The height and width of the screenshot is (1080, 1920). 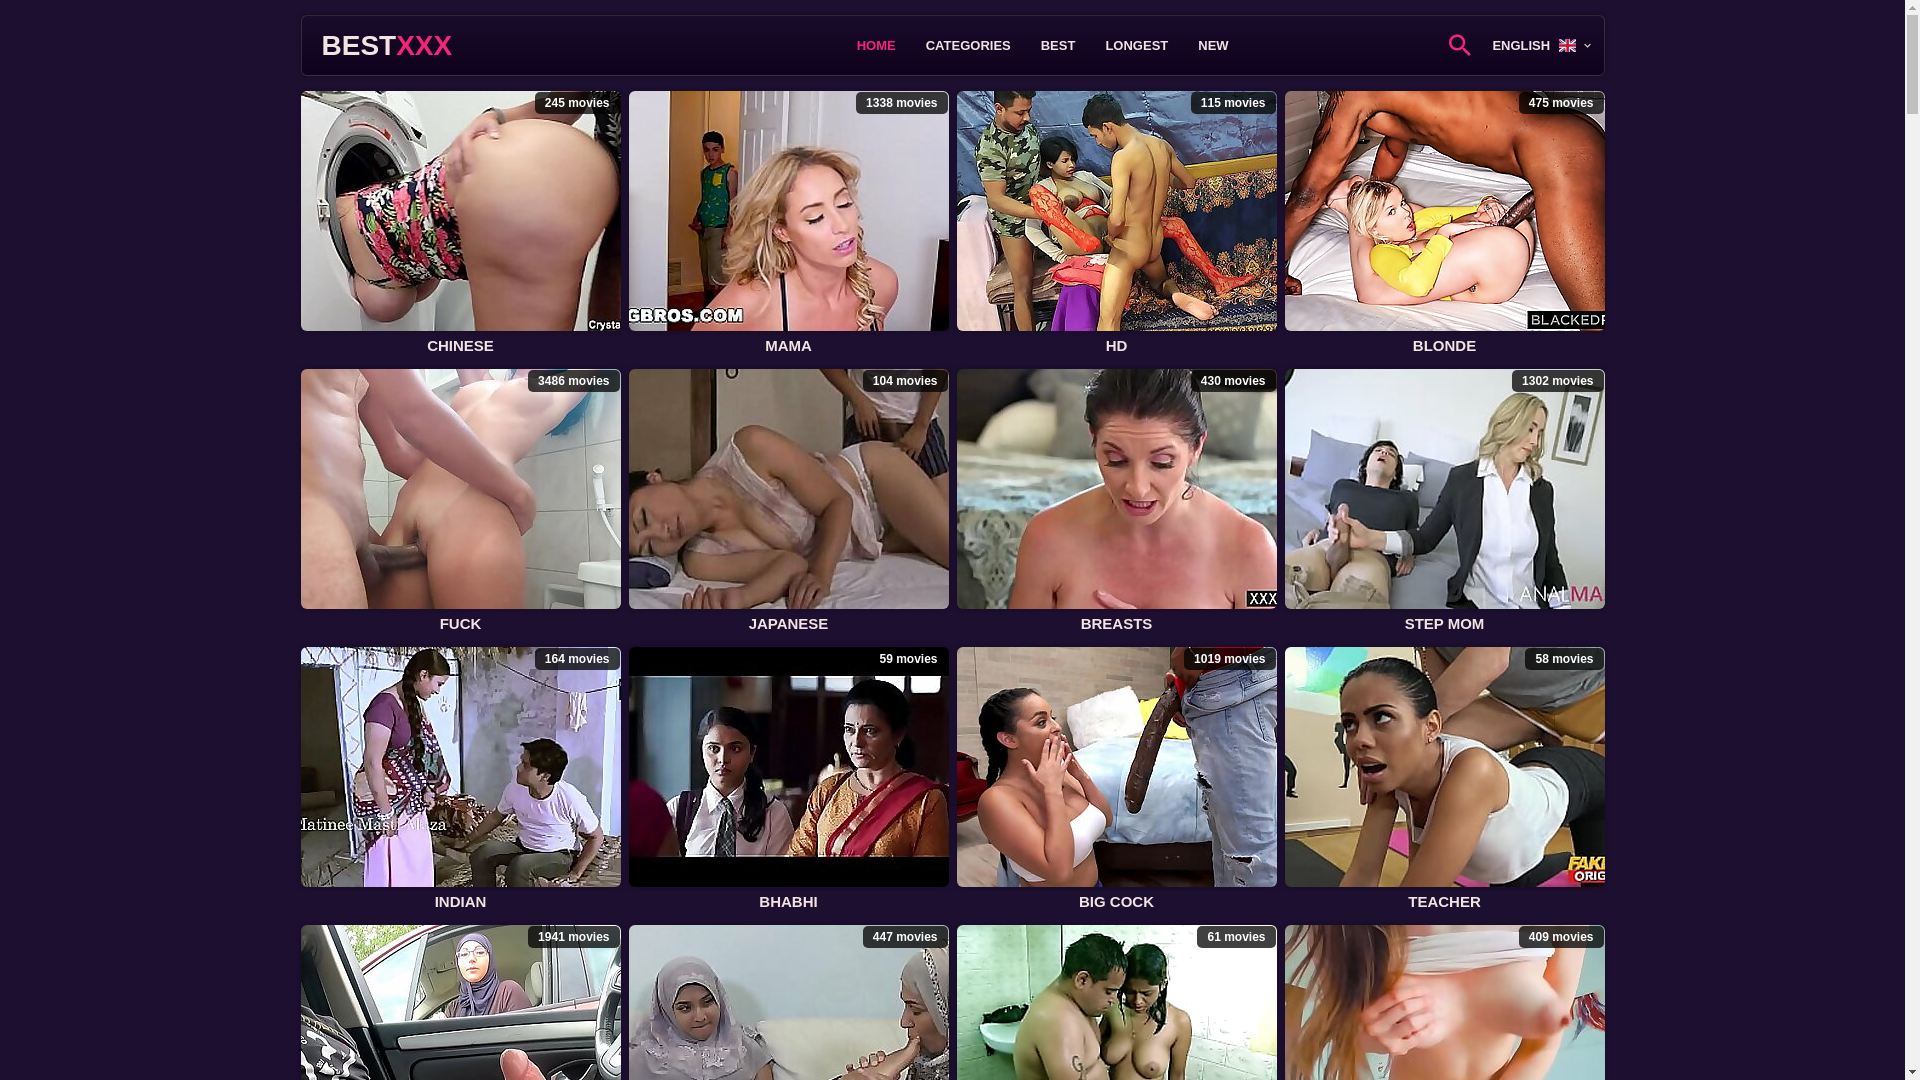 I want to click on 1019 movies
BIG COCK, so click(x=1116, y=782).